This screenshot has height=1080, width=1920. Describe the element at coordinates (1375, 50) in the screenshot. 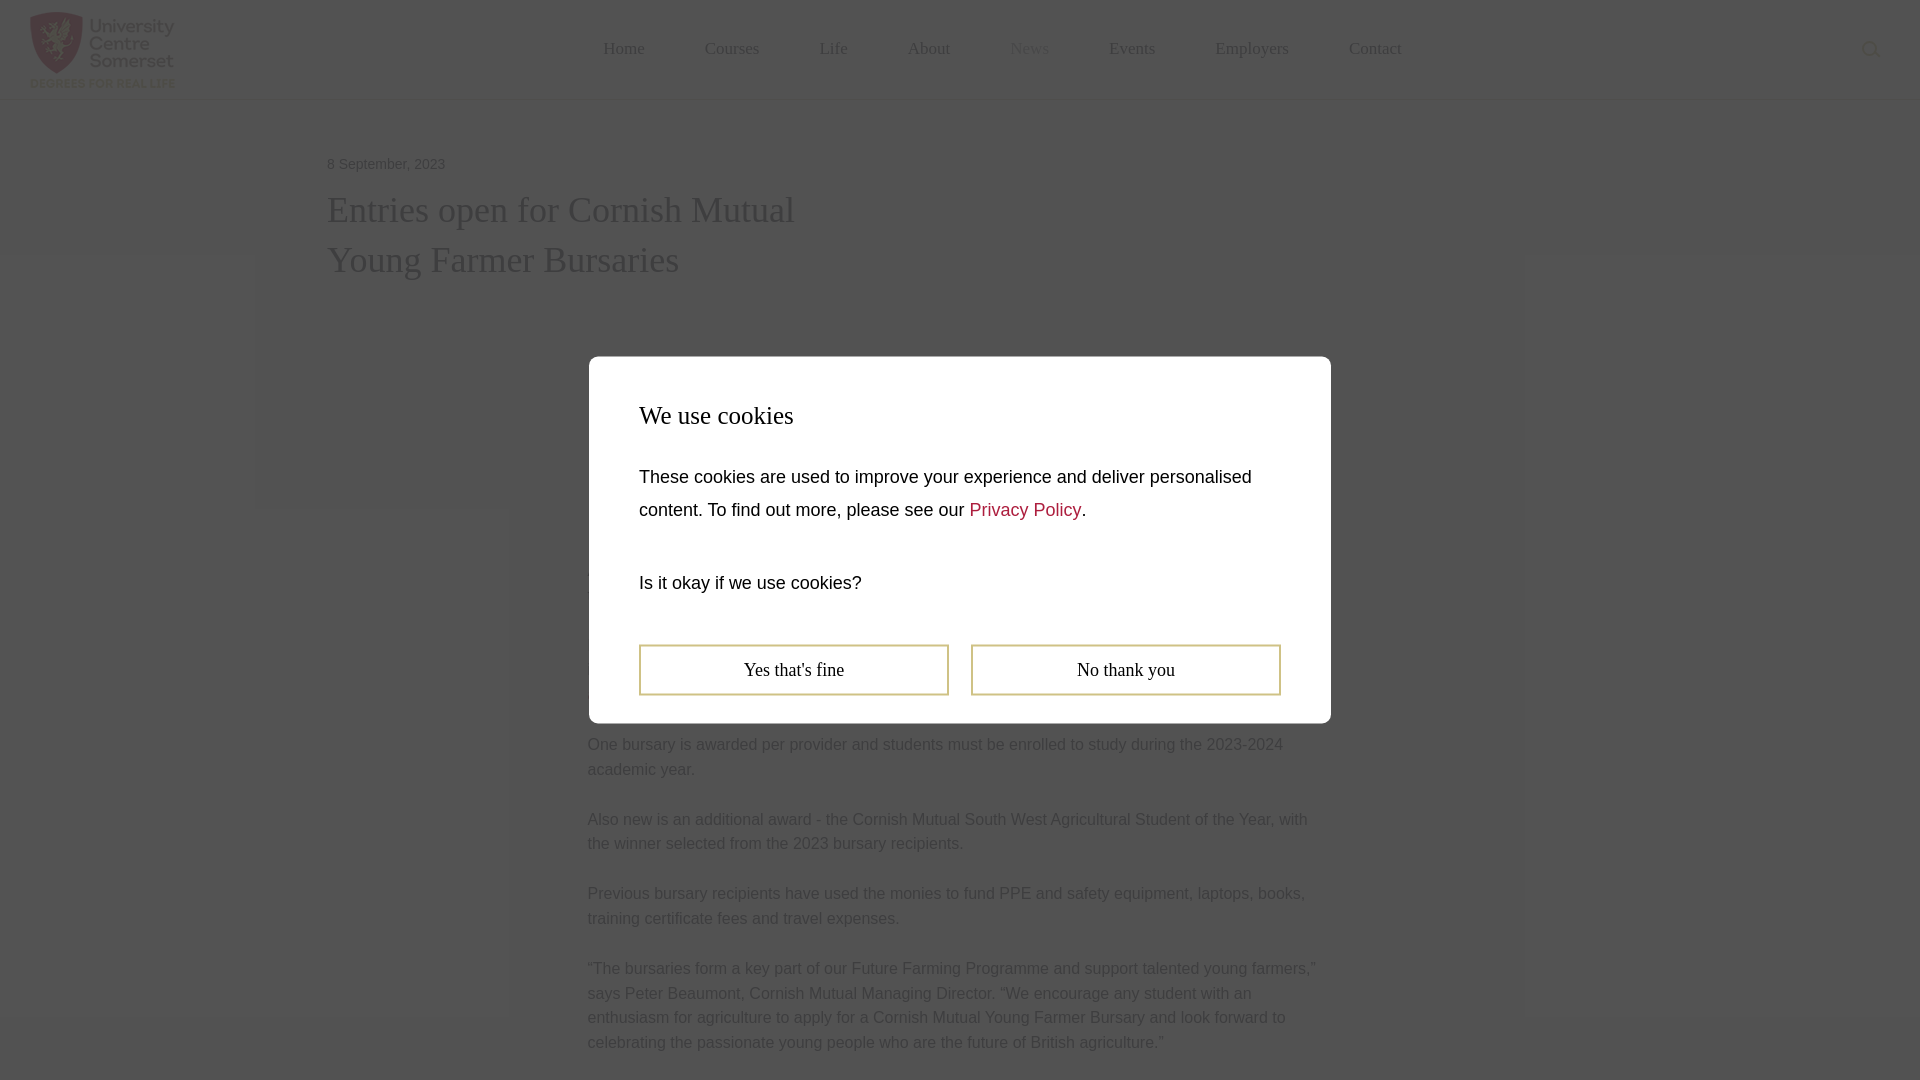

I see `Contact` at that location.